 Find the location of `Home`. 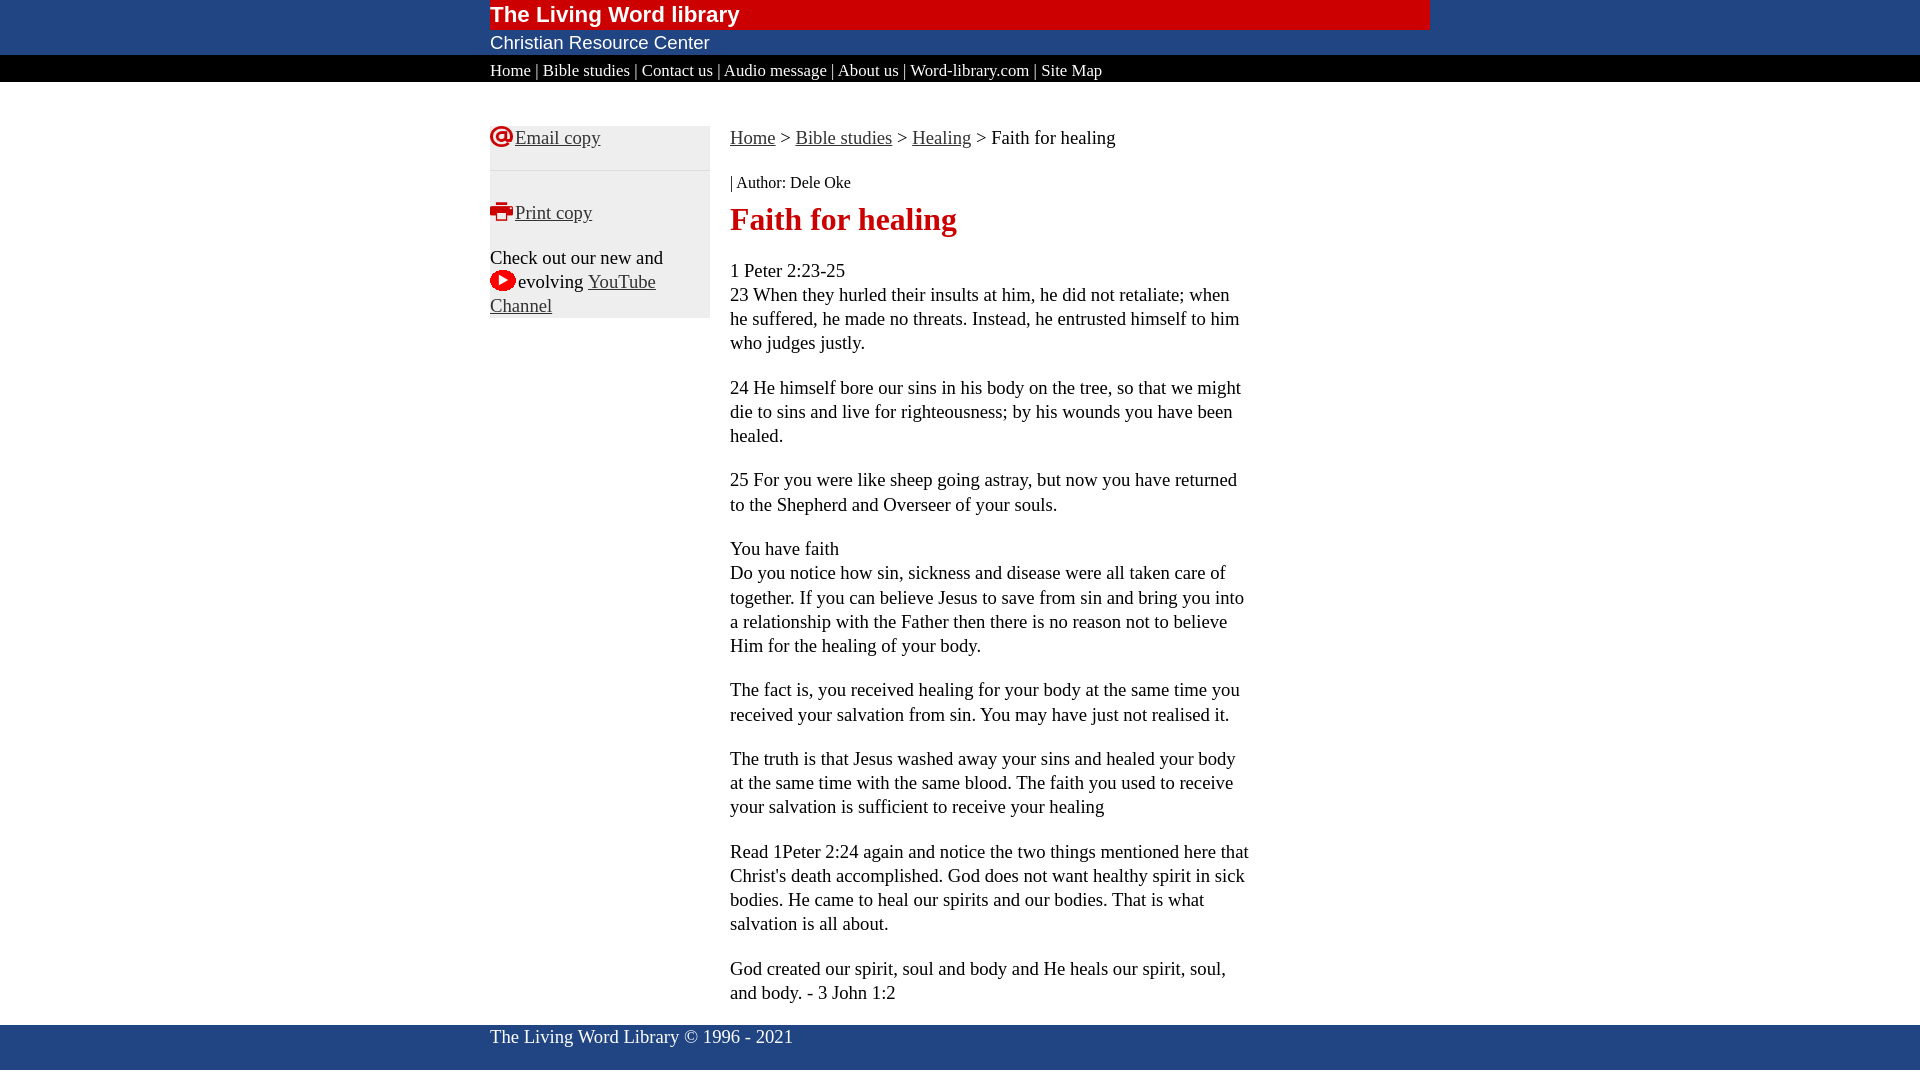

Home is located at coordinates (510, 70).